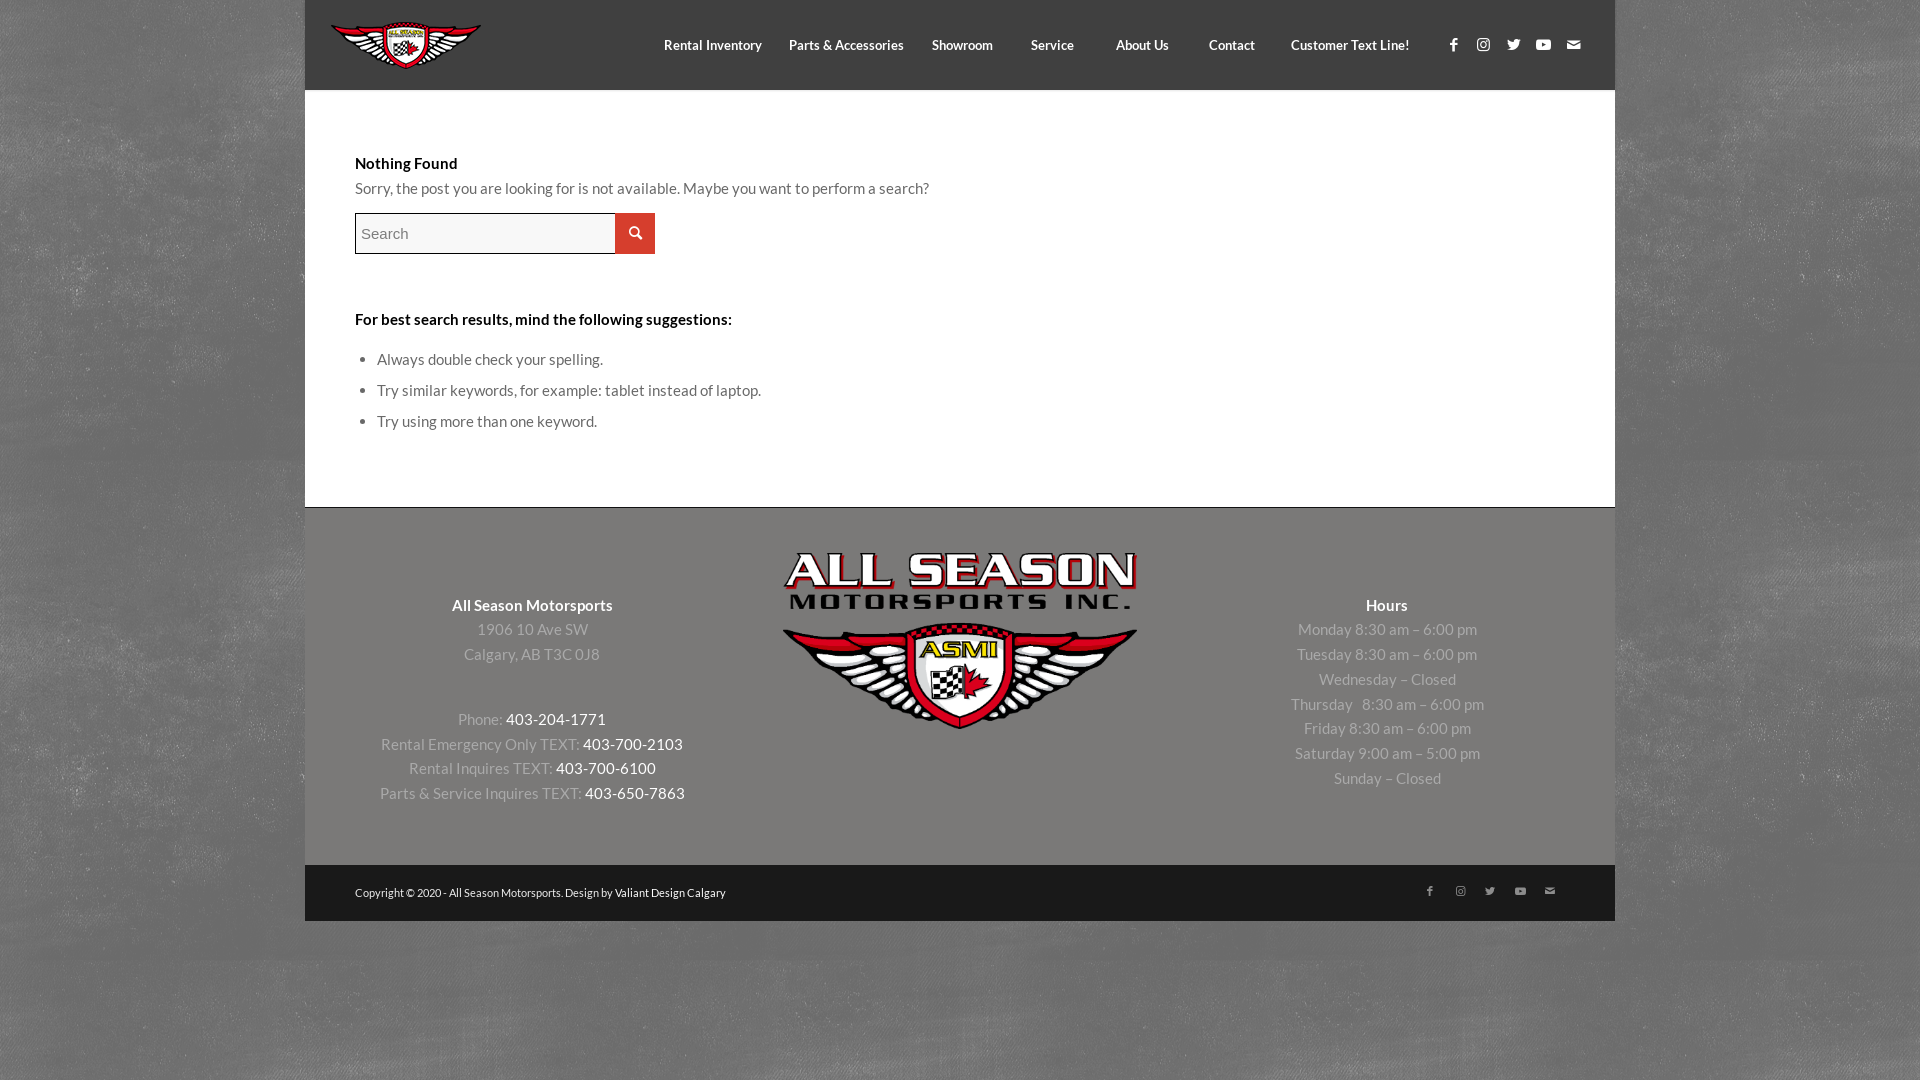 The image size is (1920, 1080). I want to click on Twitter, so click(1490, 891).